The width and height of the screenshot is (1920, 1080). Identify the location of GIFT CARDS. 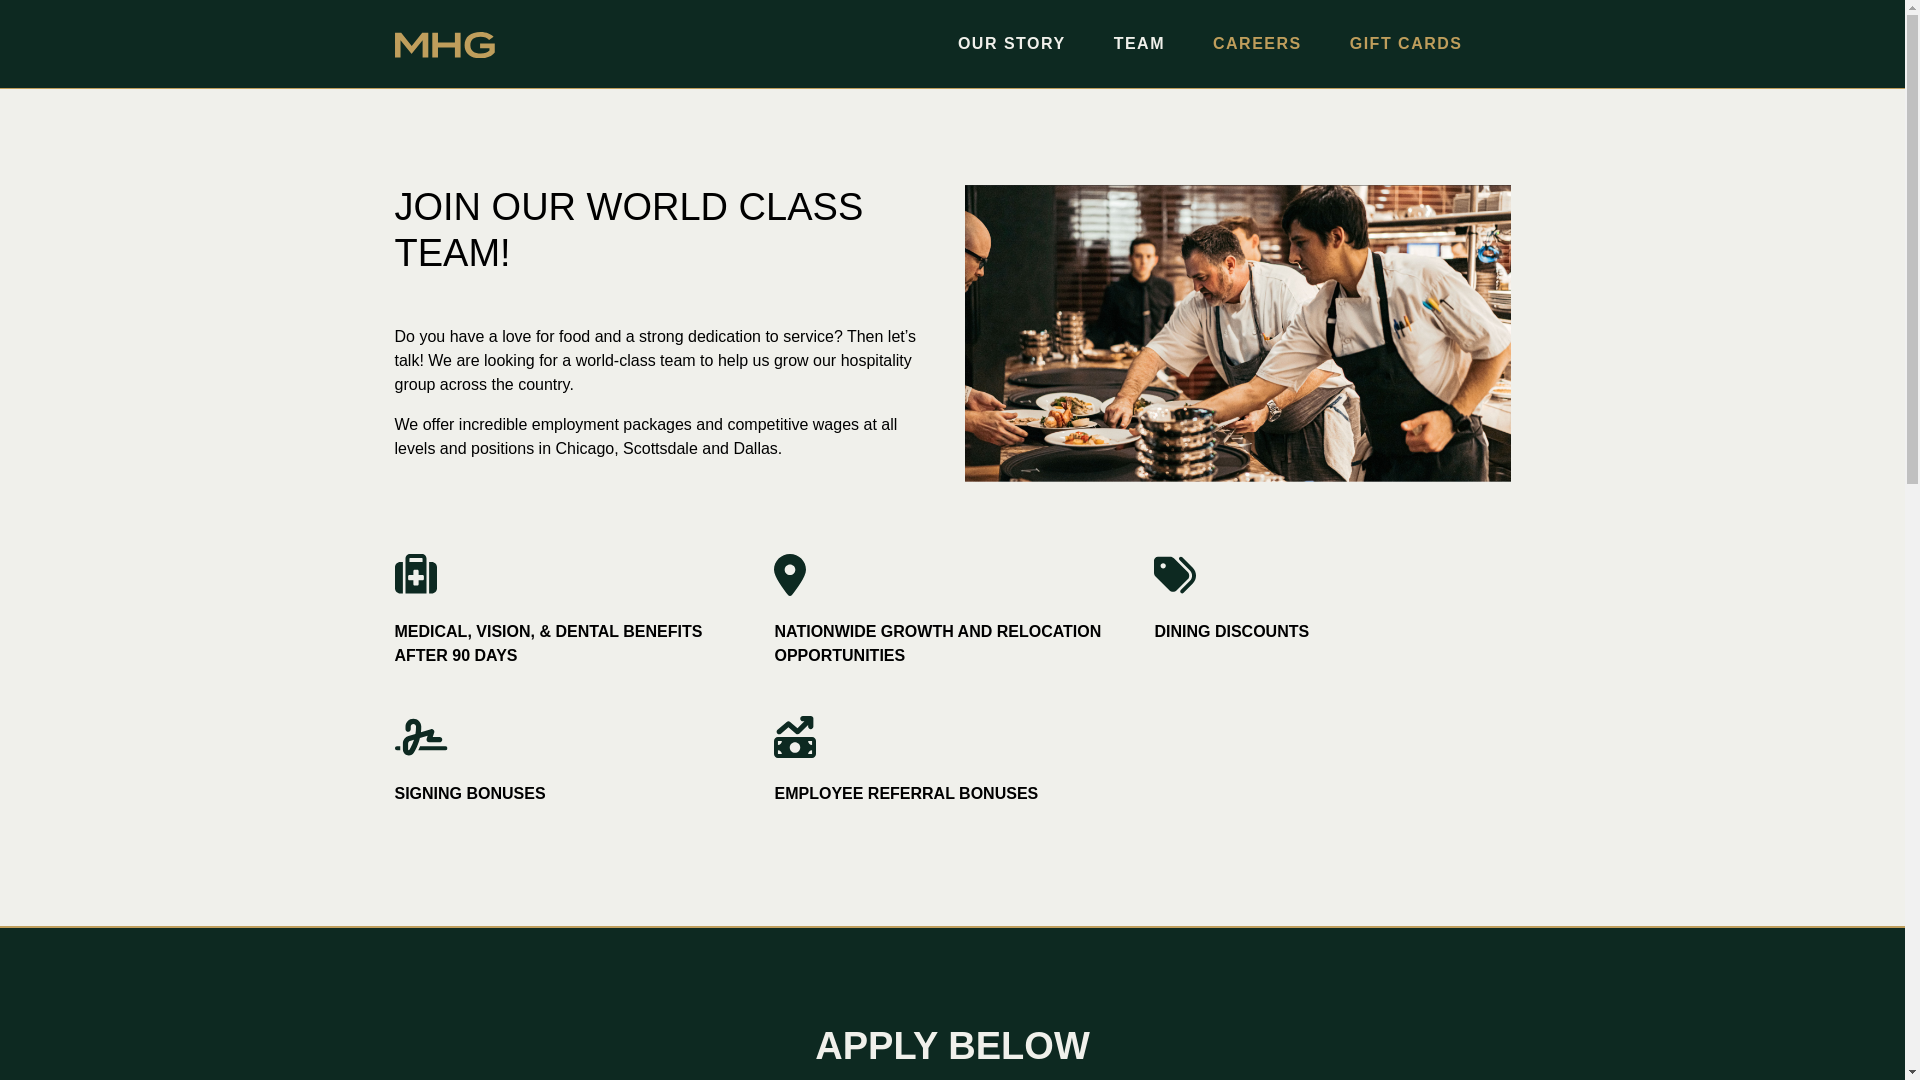
(1406, 44).